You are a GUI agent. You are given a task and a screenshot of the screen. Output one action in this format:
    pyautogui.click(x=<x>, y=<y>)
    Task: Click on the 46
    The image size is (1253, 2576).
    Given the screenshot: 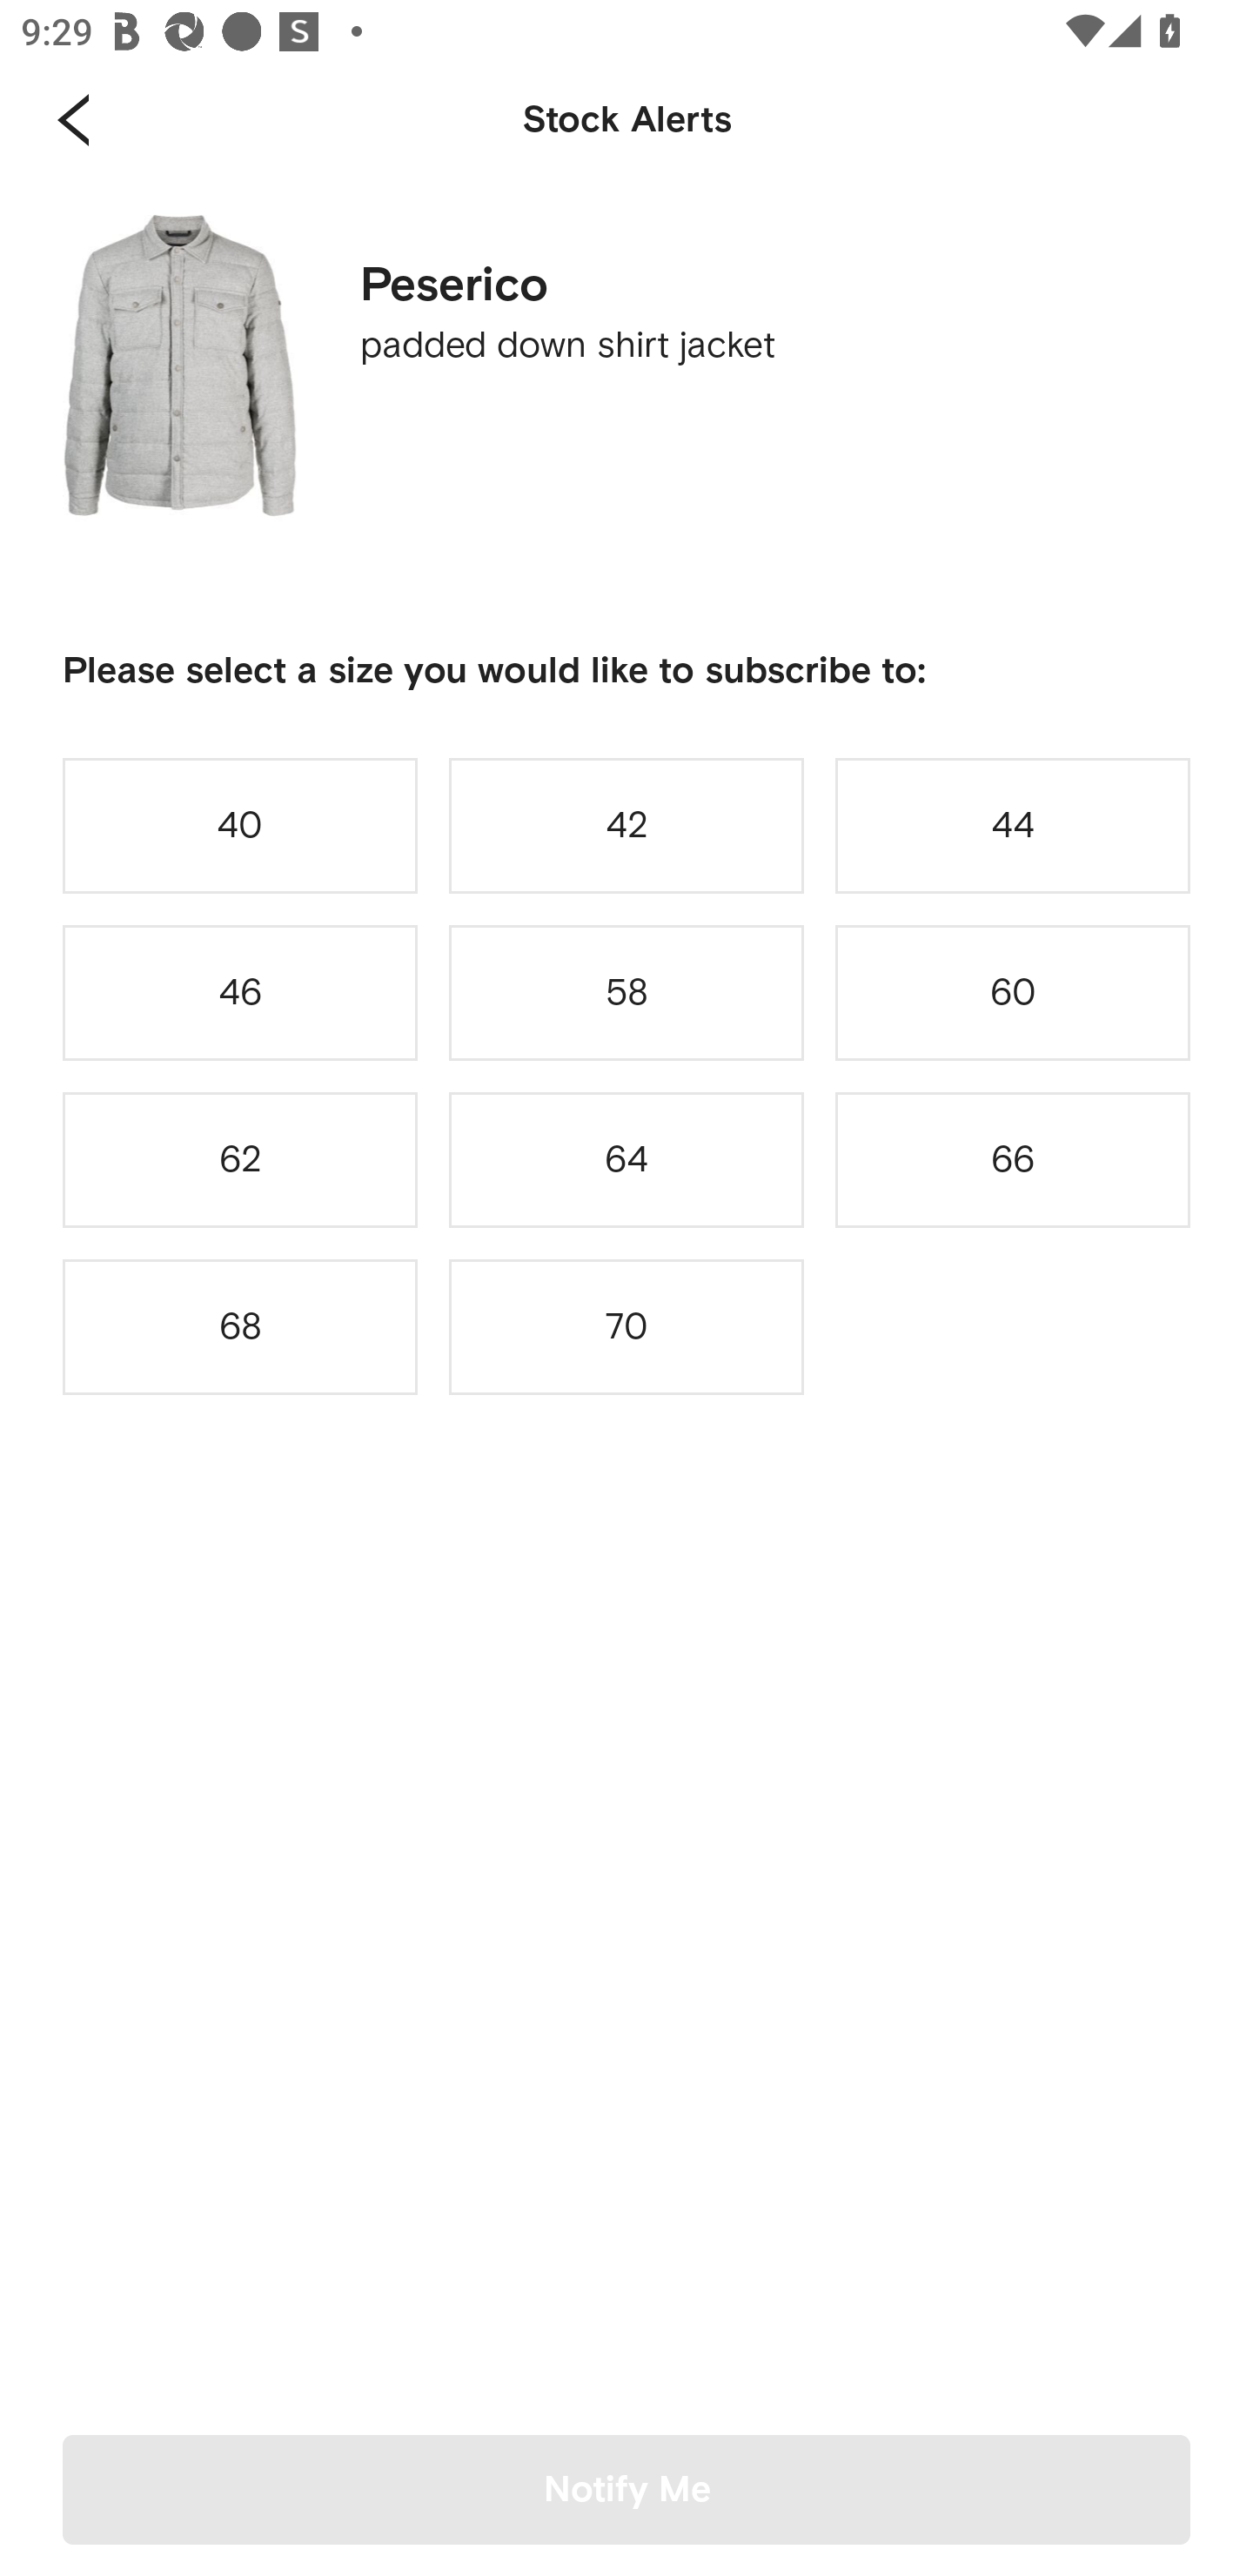 What is the action you would take?
    pyautogui.click(x=240, y=992)
    